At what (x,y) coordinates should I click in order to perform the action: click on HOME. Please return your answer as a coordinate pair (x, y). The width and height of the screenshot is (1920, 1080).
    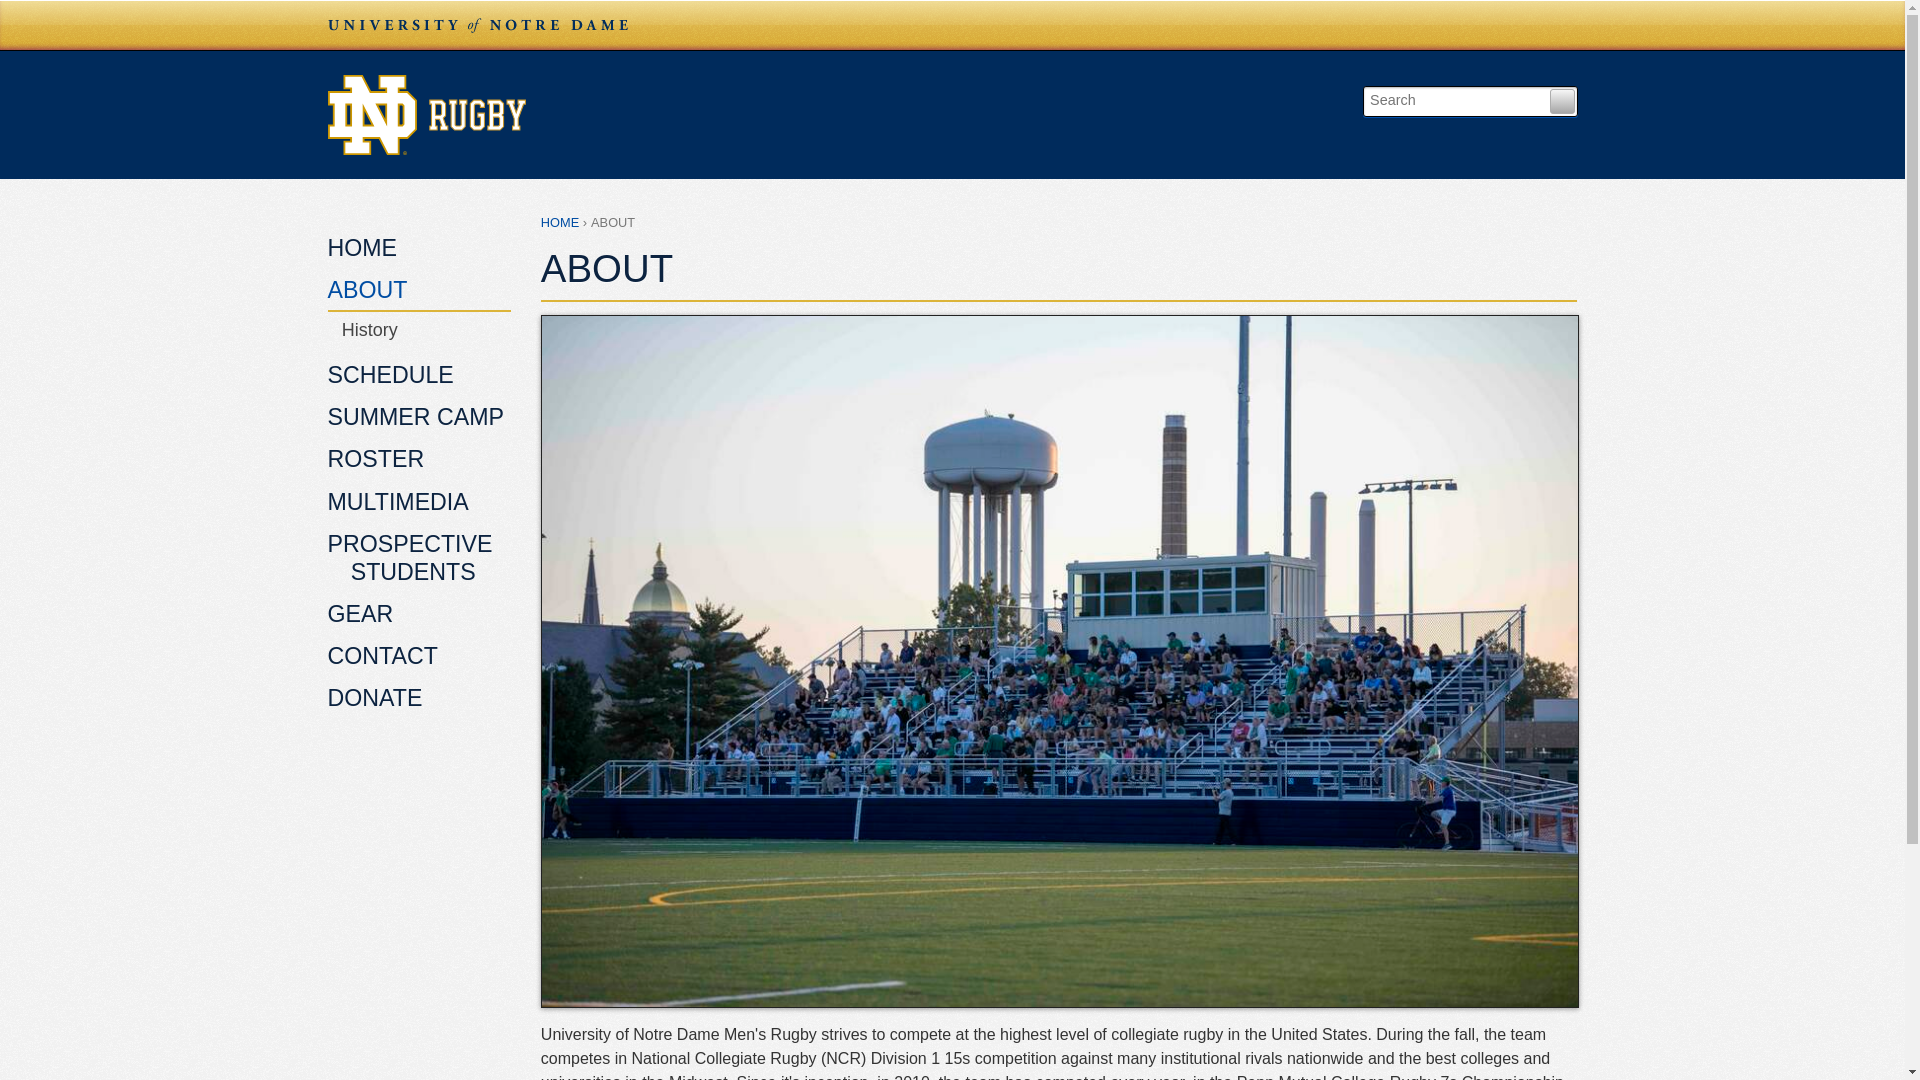
    Looking at the image, I should click on (560, 222).